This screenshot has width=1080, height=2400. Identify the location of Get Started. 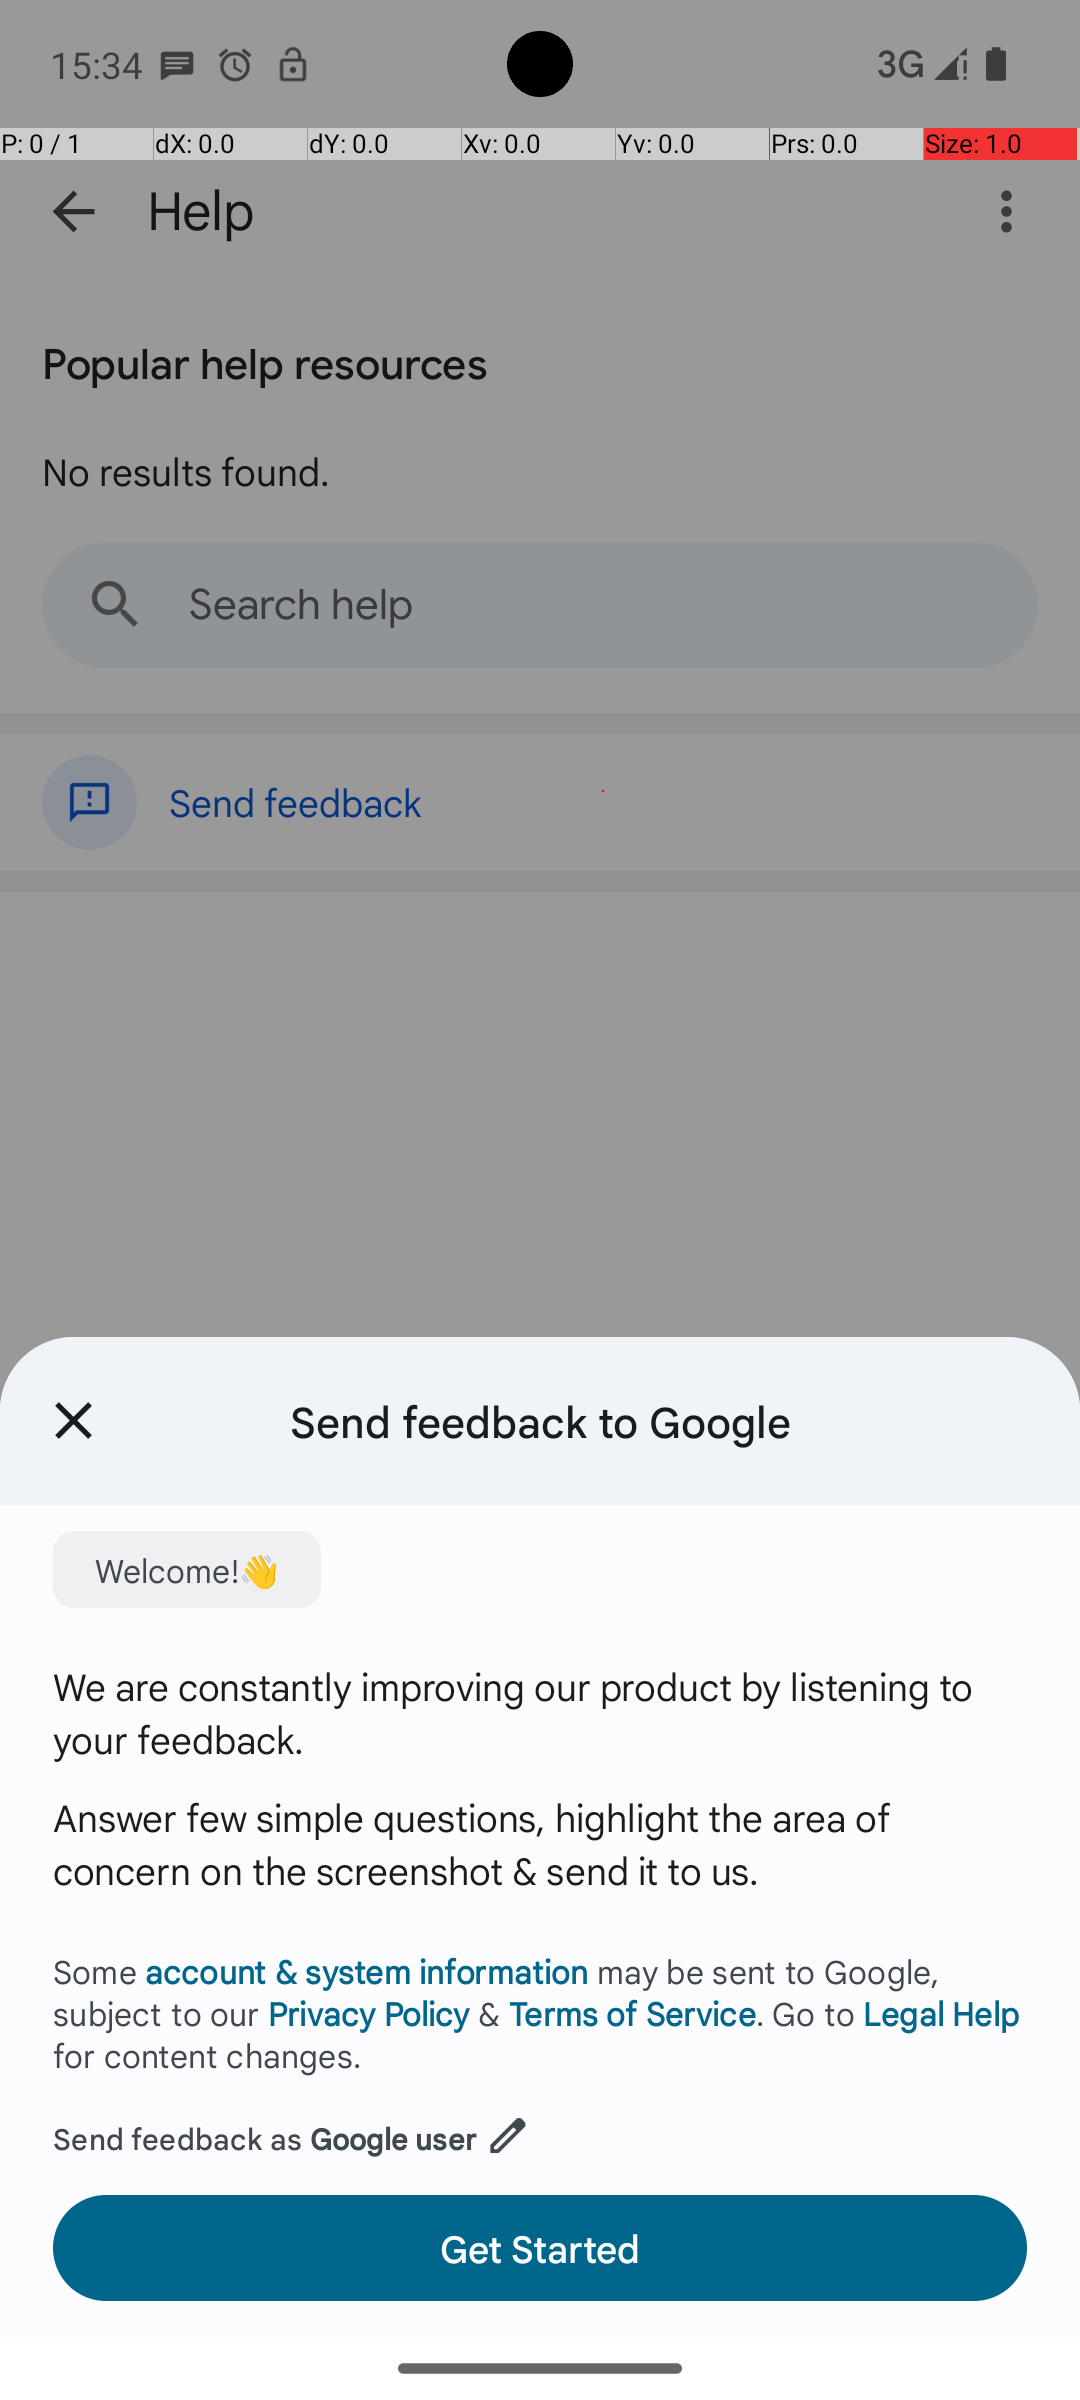
(540, 2248).